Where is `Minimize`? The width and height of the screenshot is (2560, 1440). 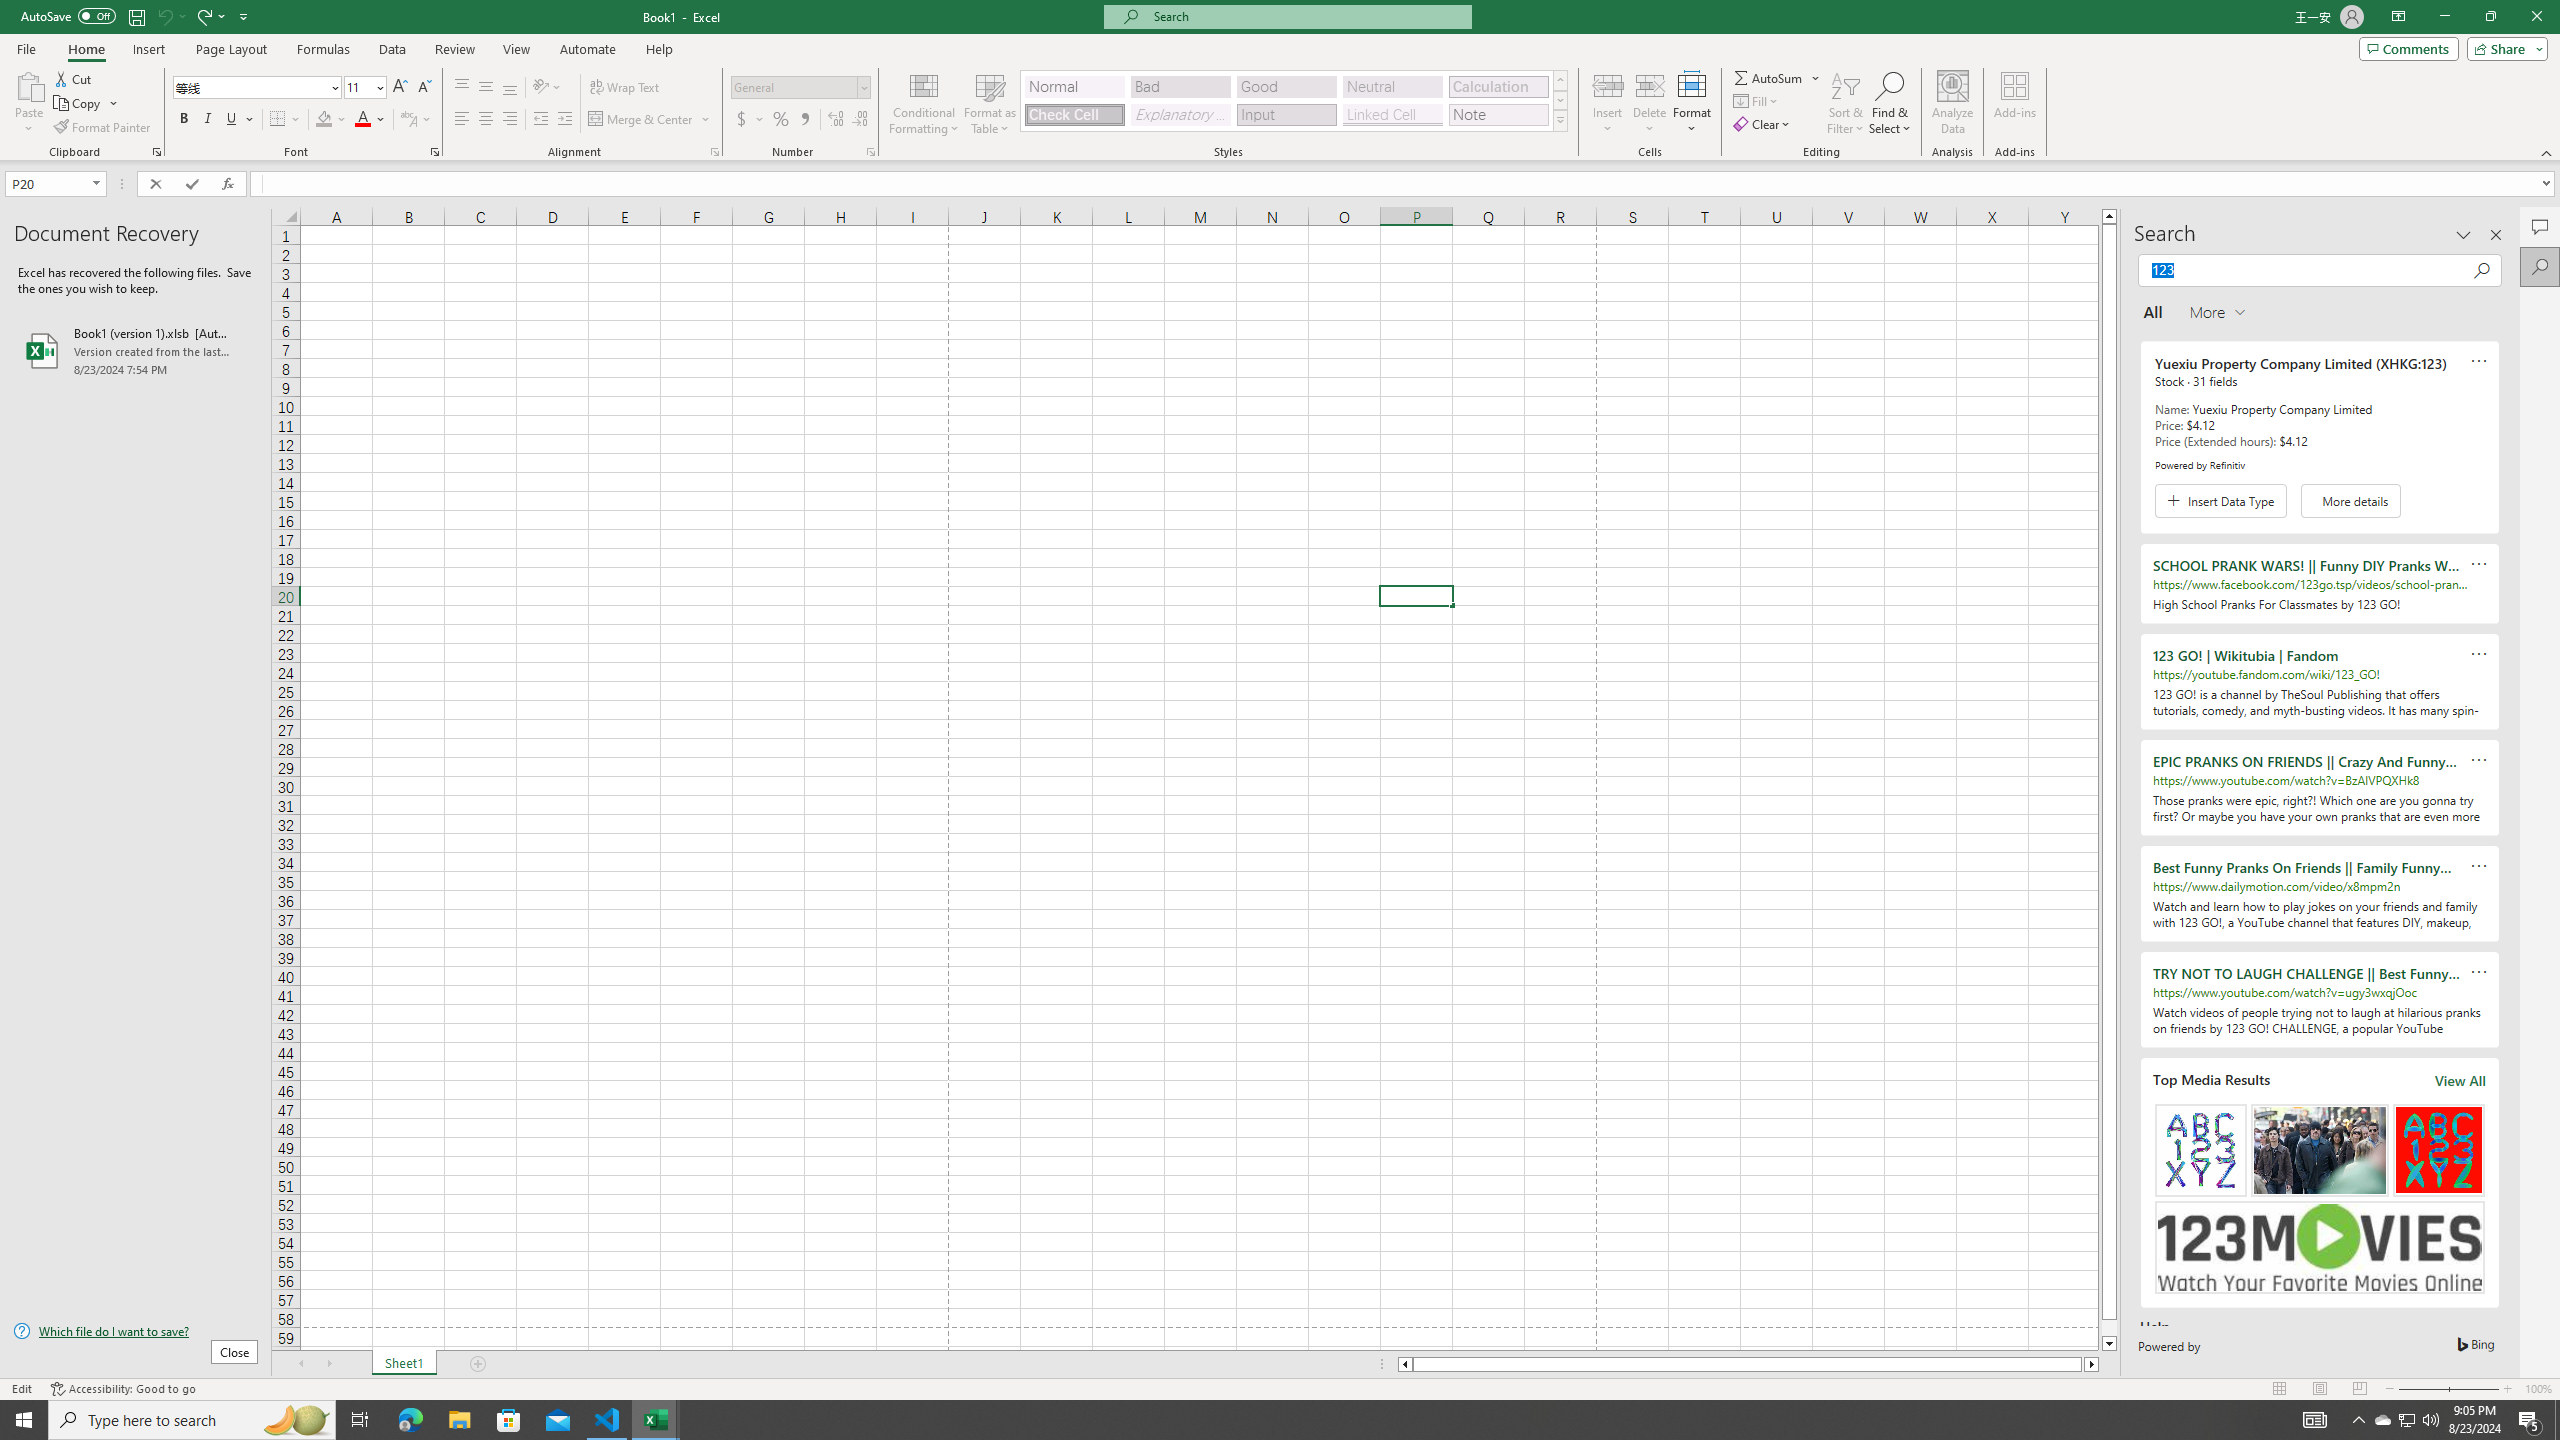
Minimize is located at coordinates (2444, 17).